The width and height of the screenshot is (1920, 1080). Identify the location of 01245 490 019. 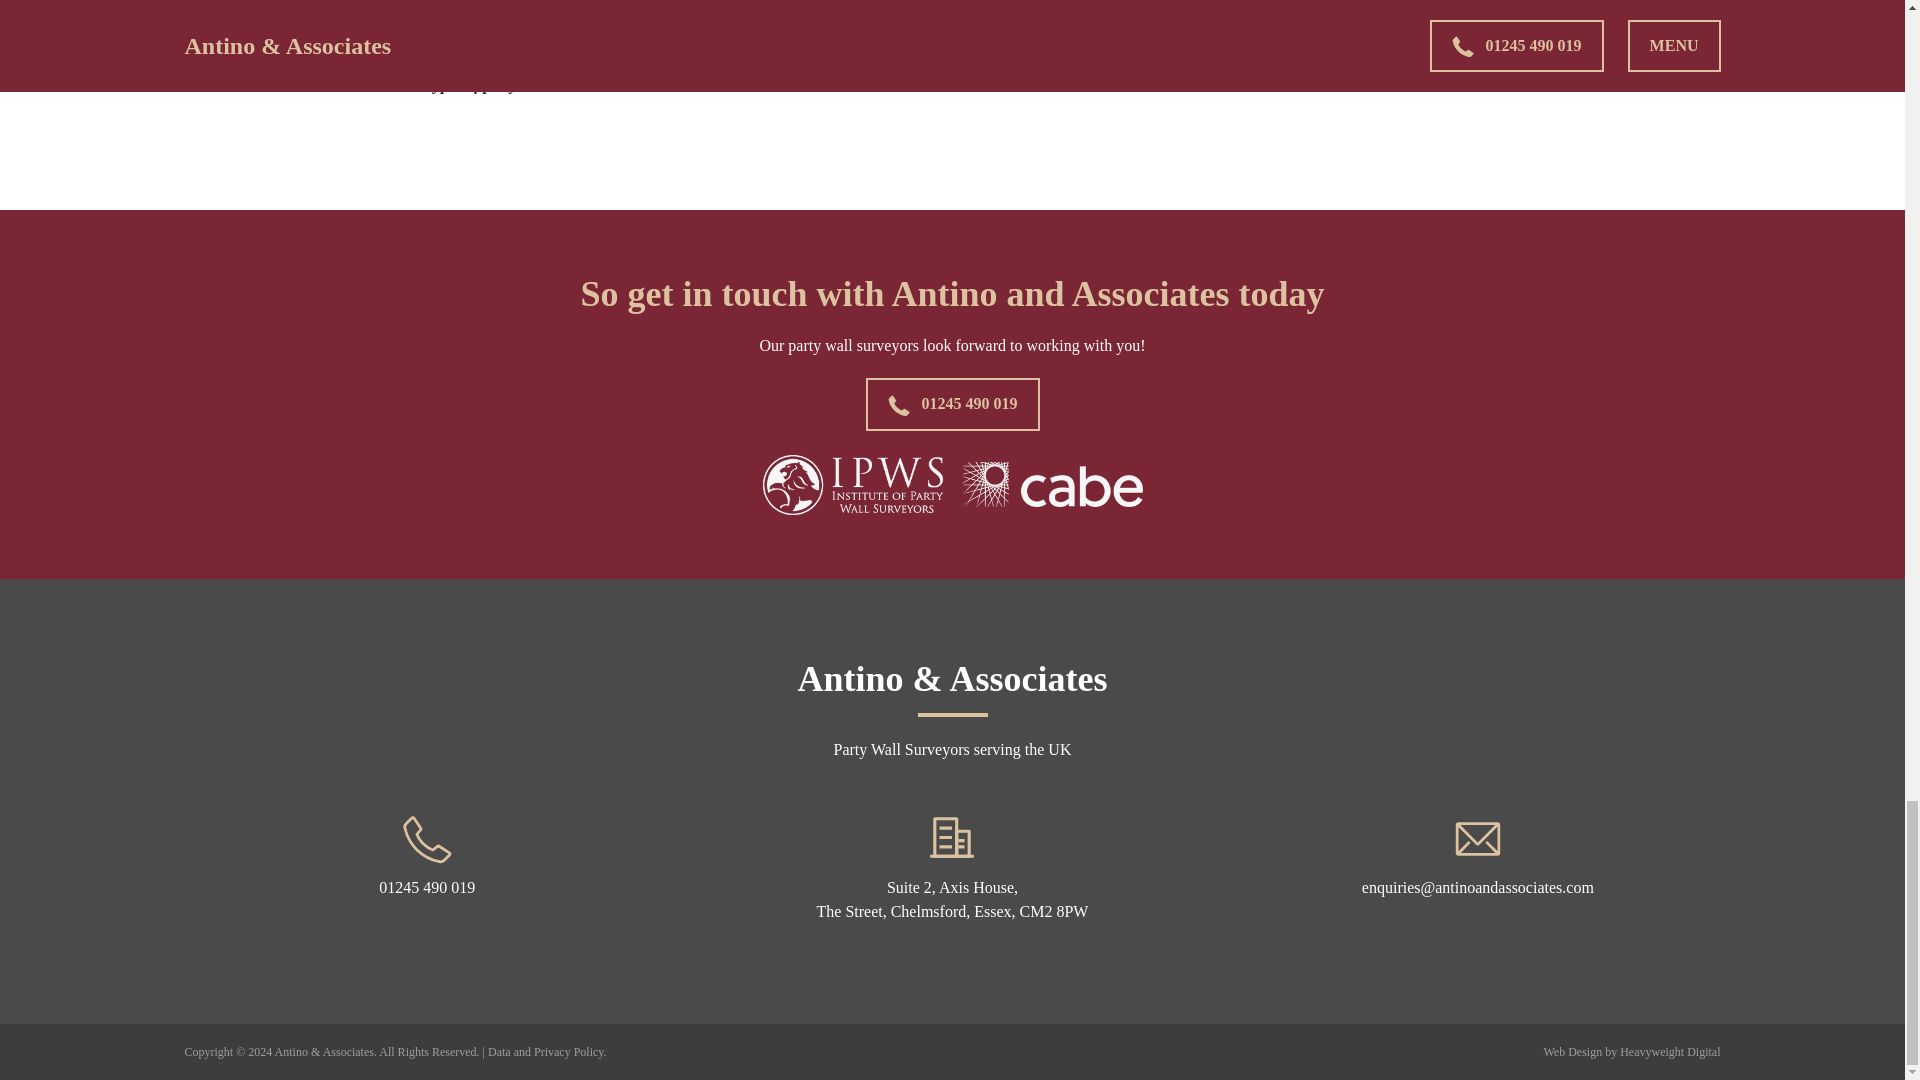
(426, 868).